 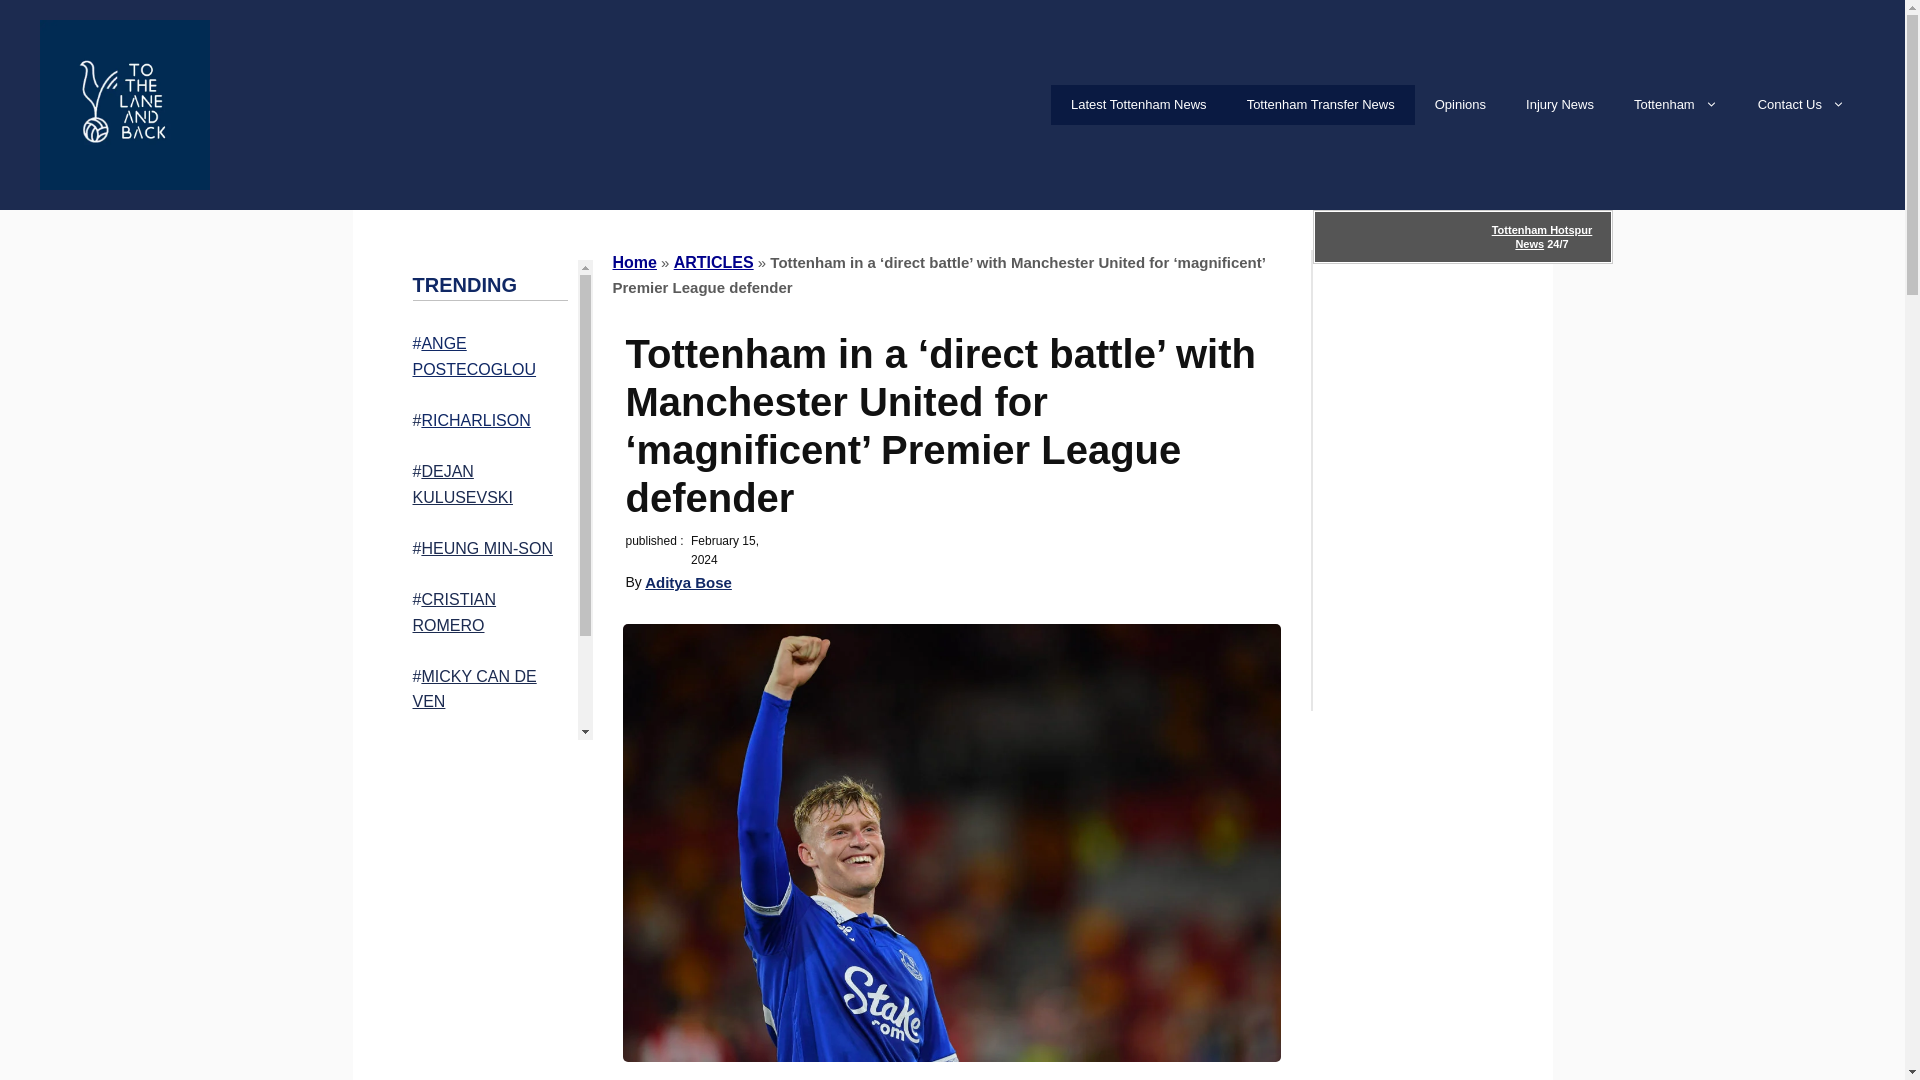 What do you see at coordinates (1462, 236) in the screenshot?
I see `Click here for more Tottenham Hotspur news from NewsNow` at bounding box center [1462, 236].